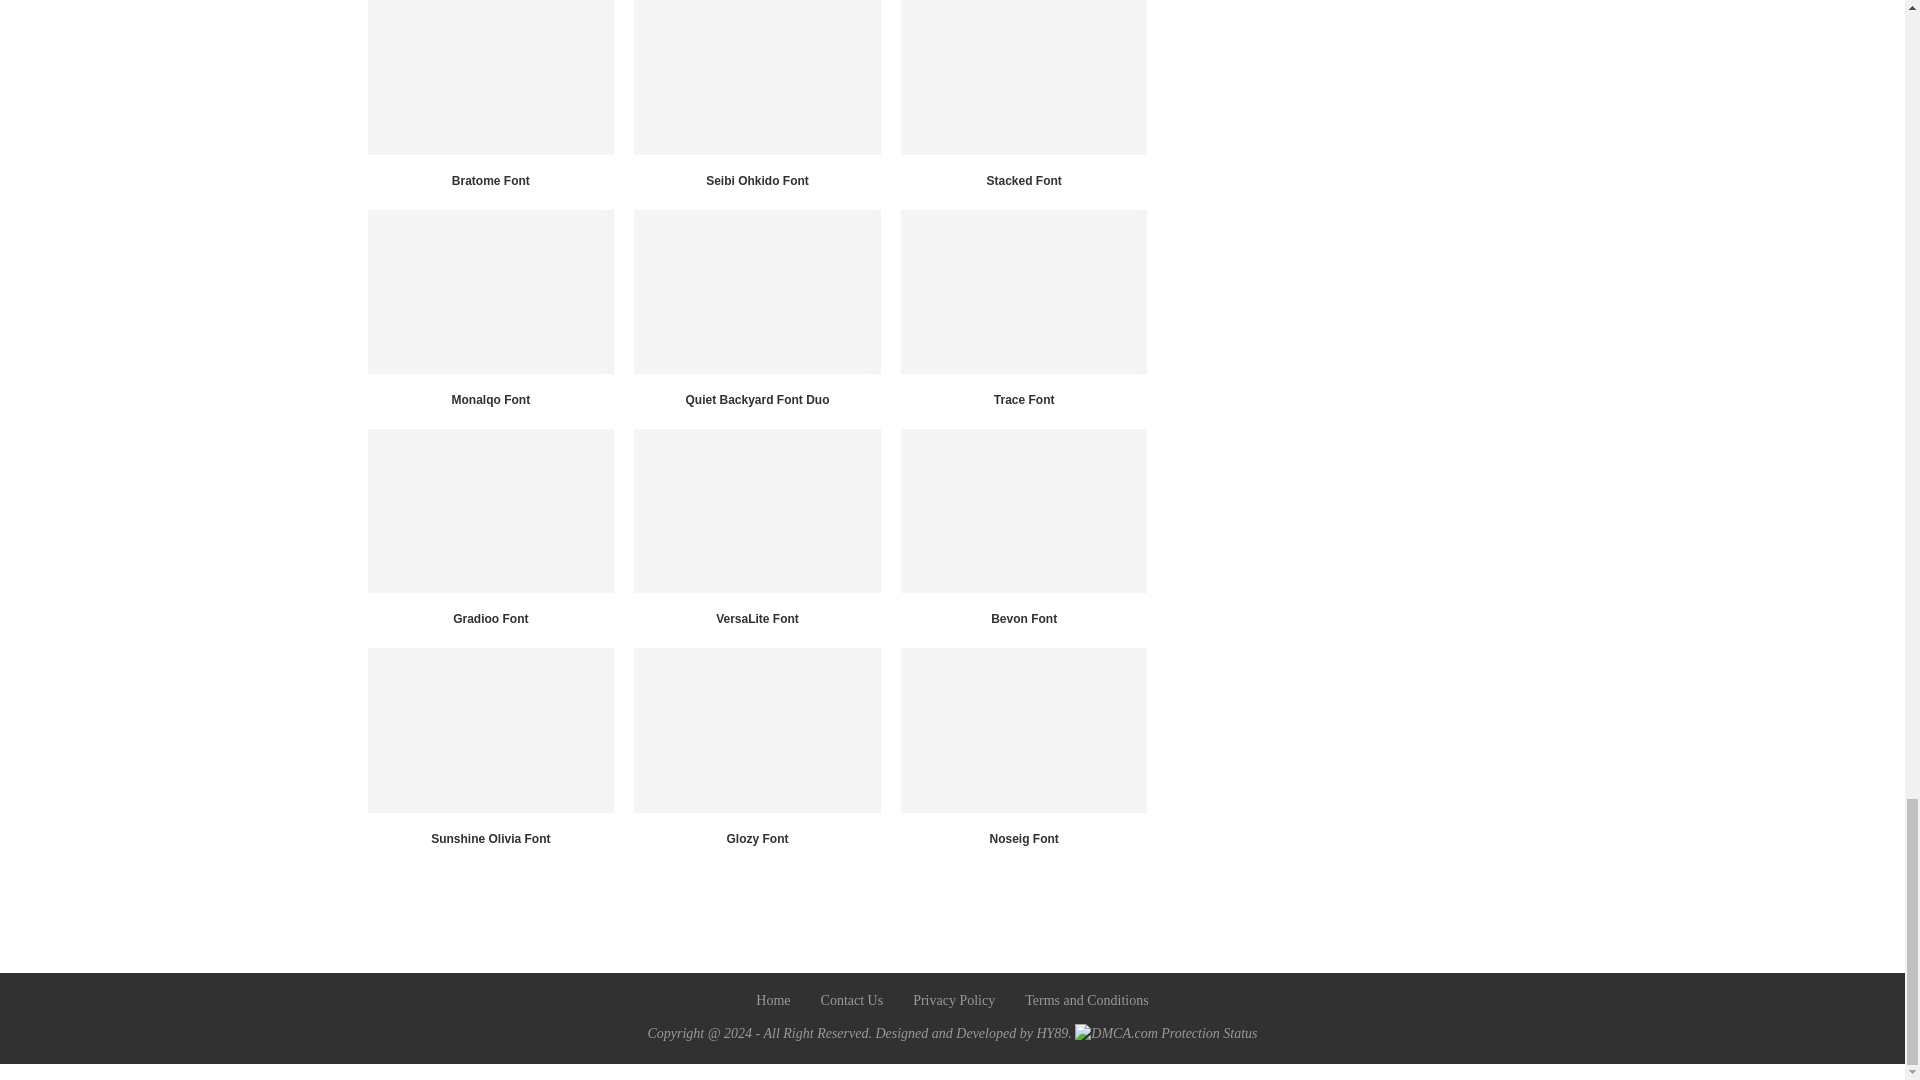 This screenshot has width=1920, height=1080. What do you see at coordinates (757, 77) in the screenshot?
I see `Seibi Ohkido Font` at bounding box center [757, 77].